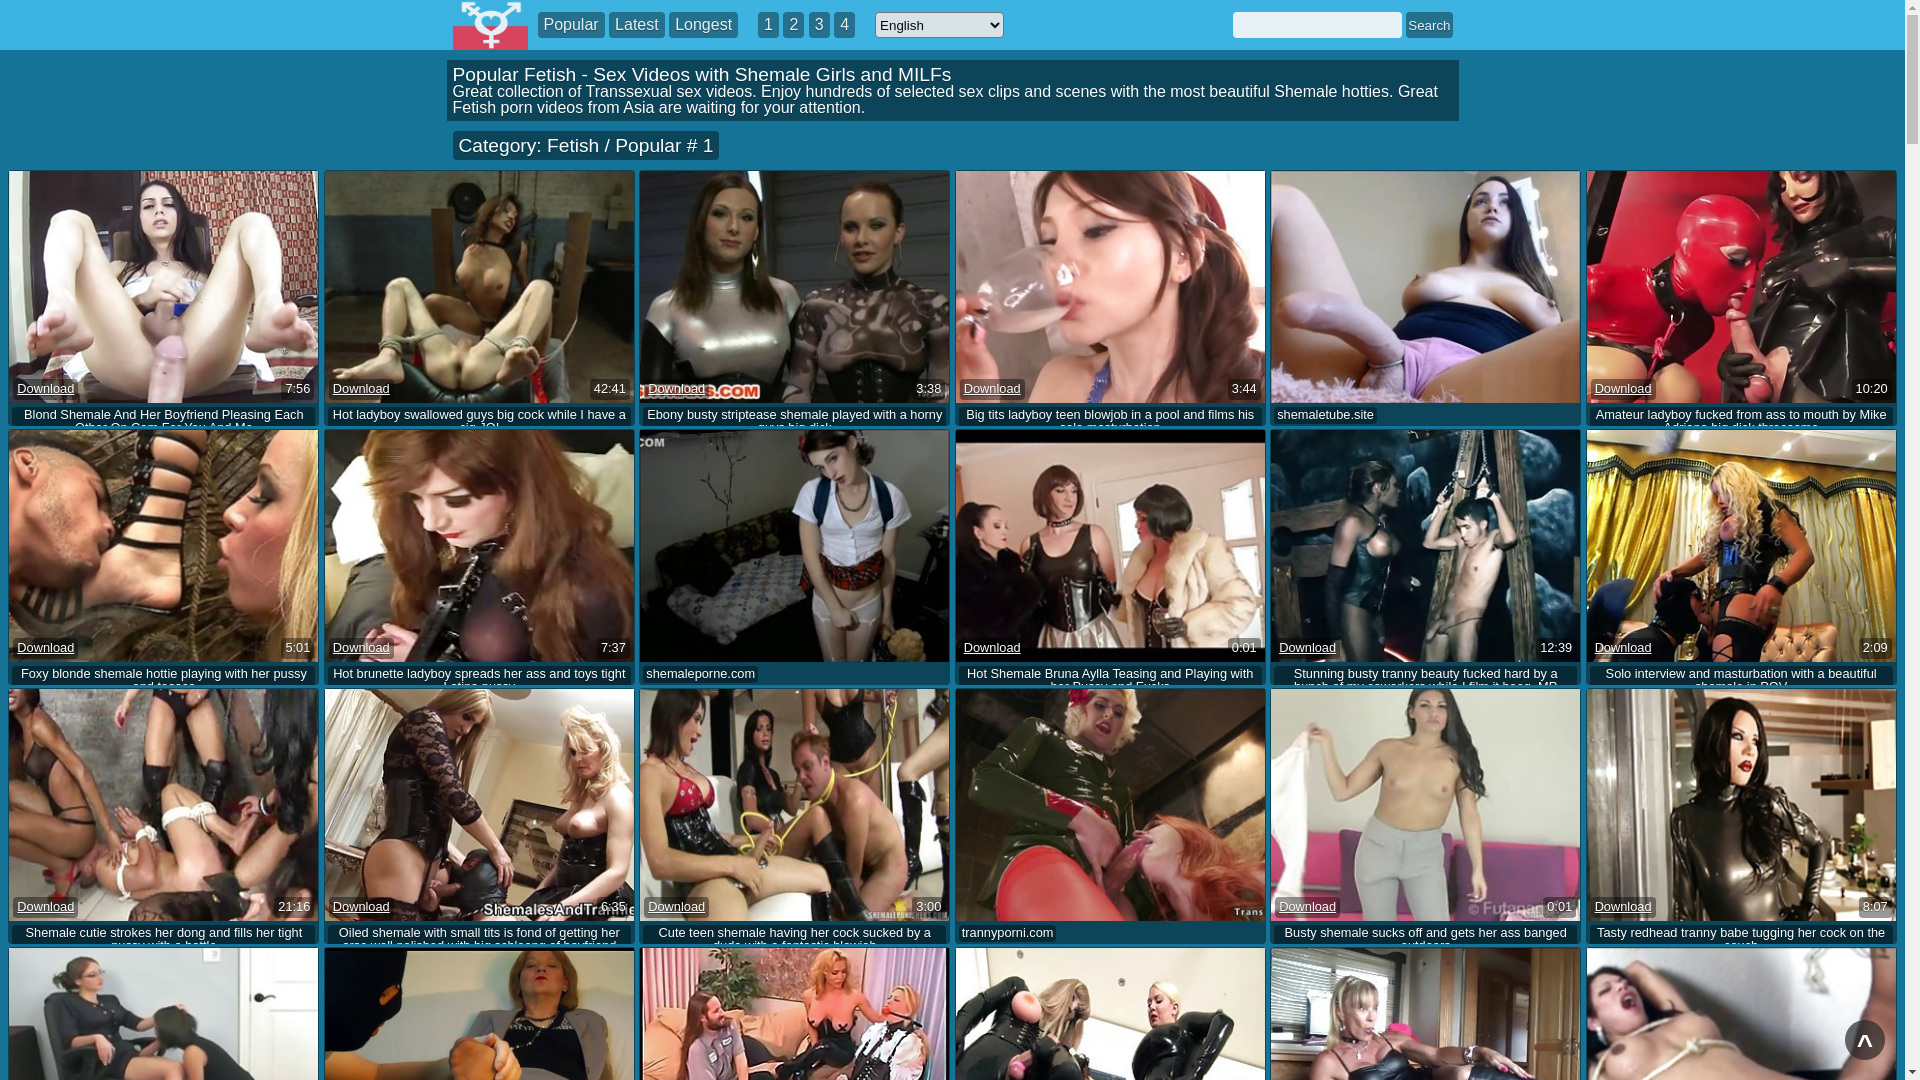 The height and width of the screenshot is (1080, 1920). What do you see at coordinates (362, 648) in the screenshot?
I see `Download` at bounding box center [362, 648].